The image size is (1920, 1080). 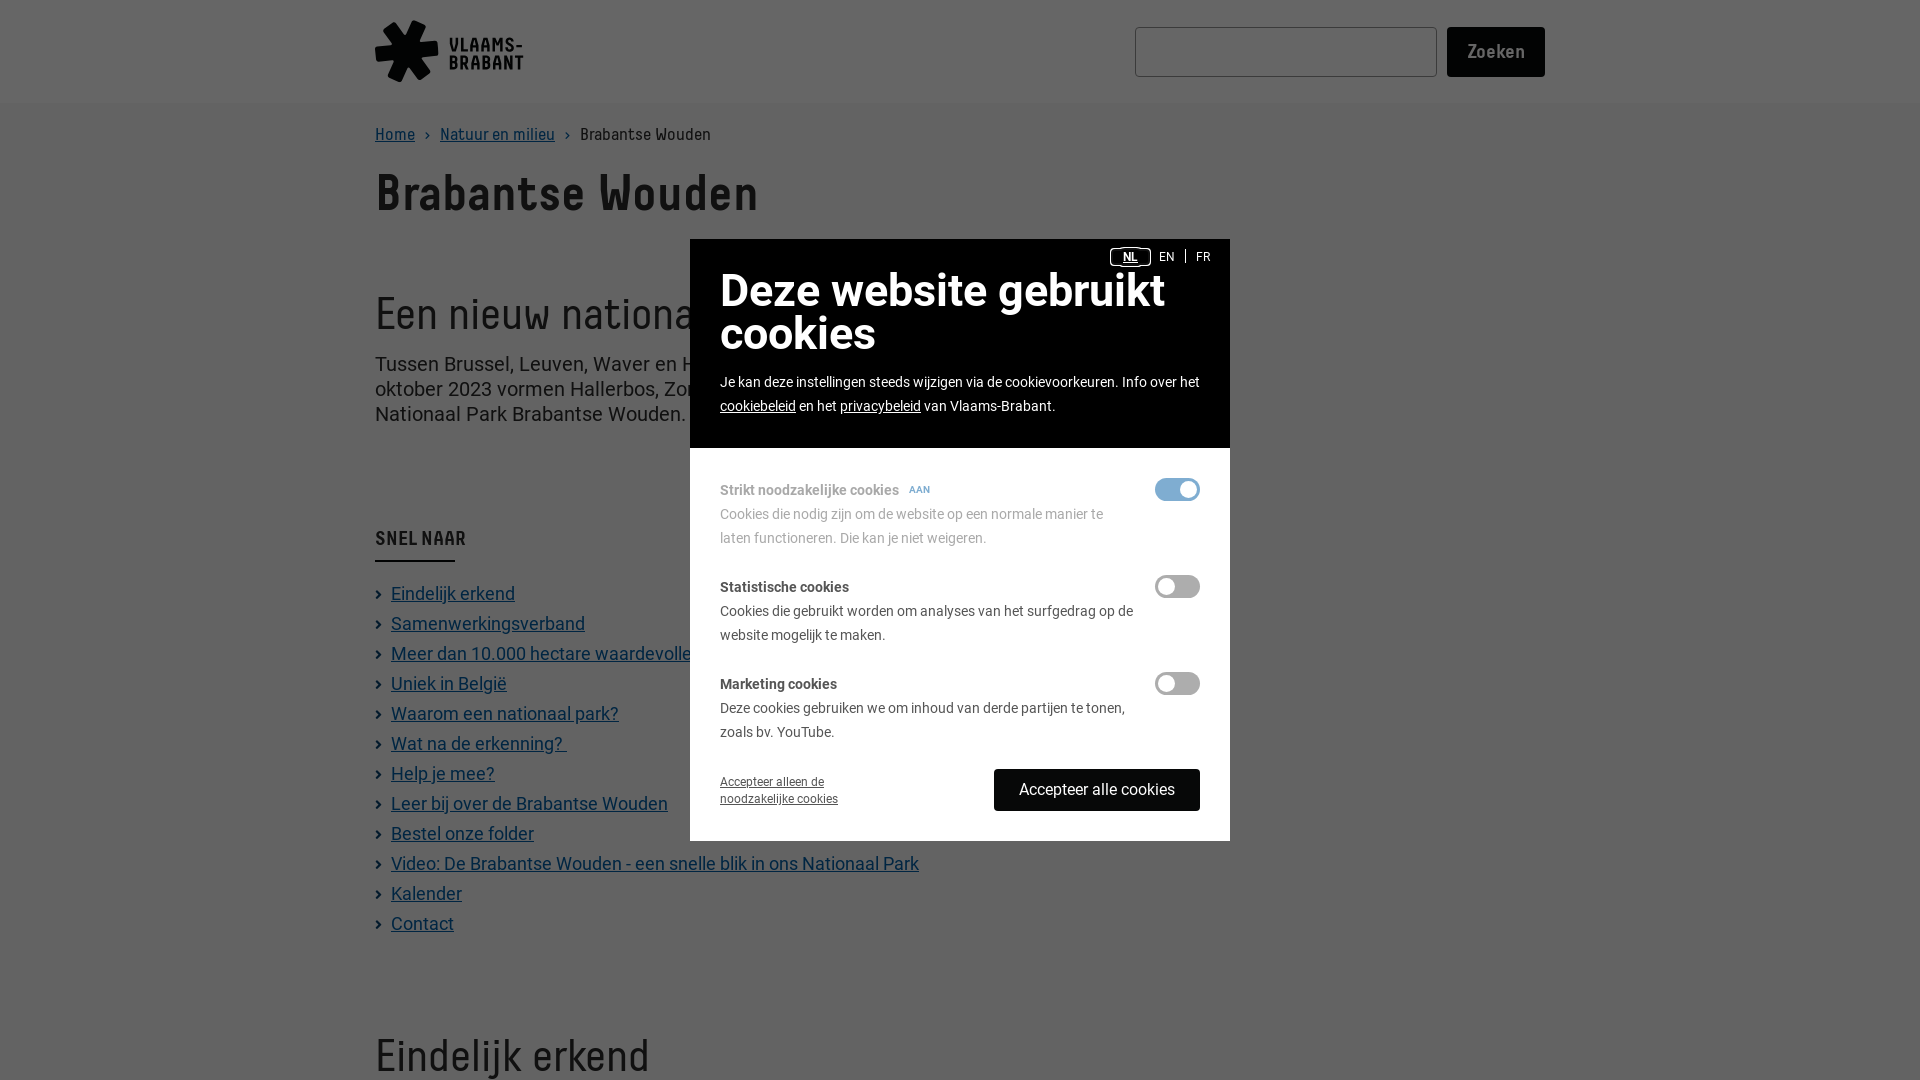 I want to click on FR, so click(x=1203, y=257).